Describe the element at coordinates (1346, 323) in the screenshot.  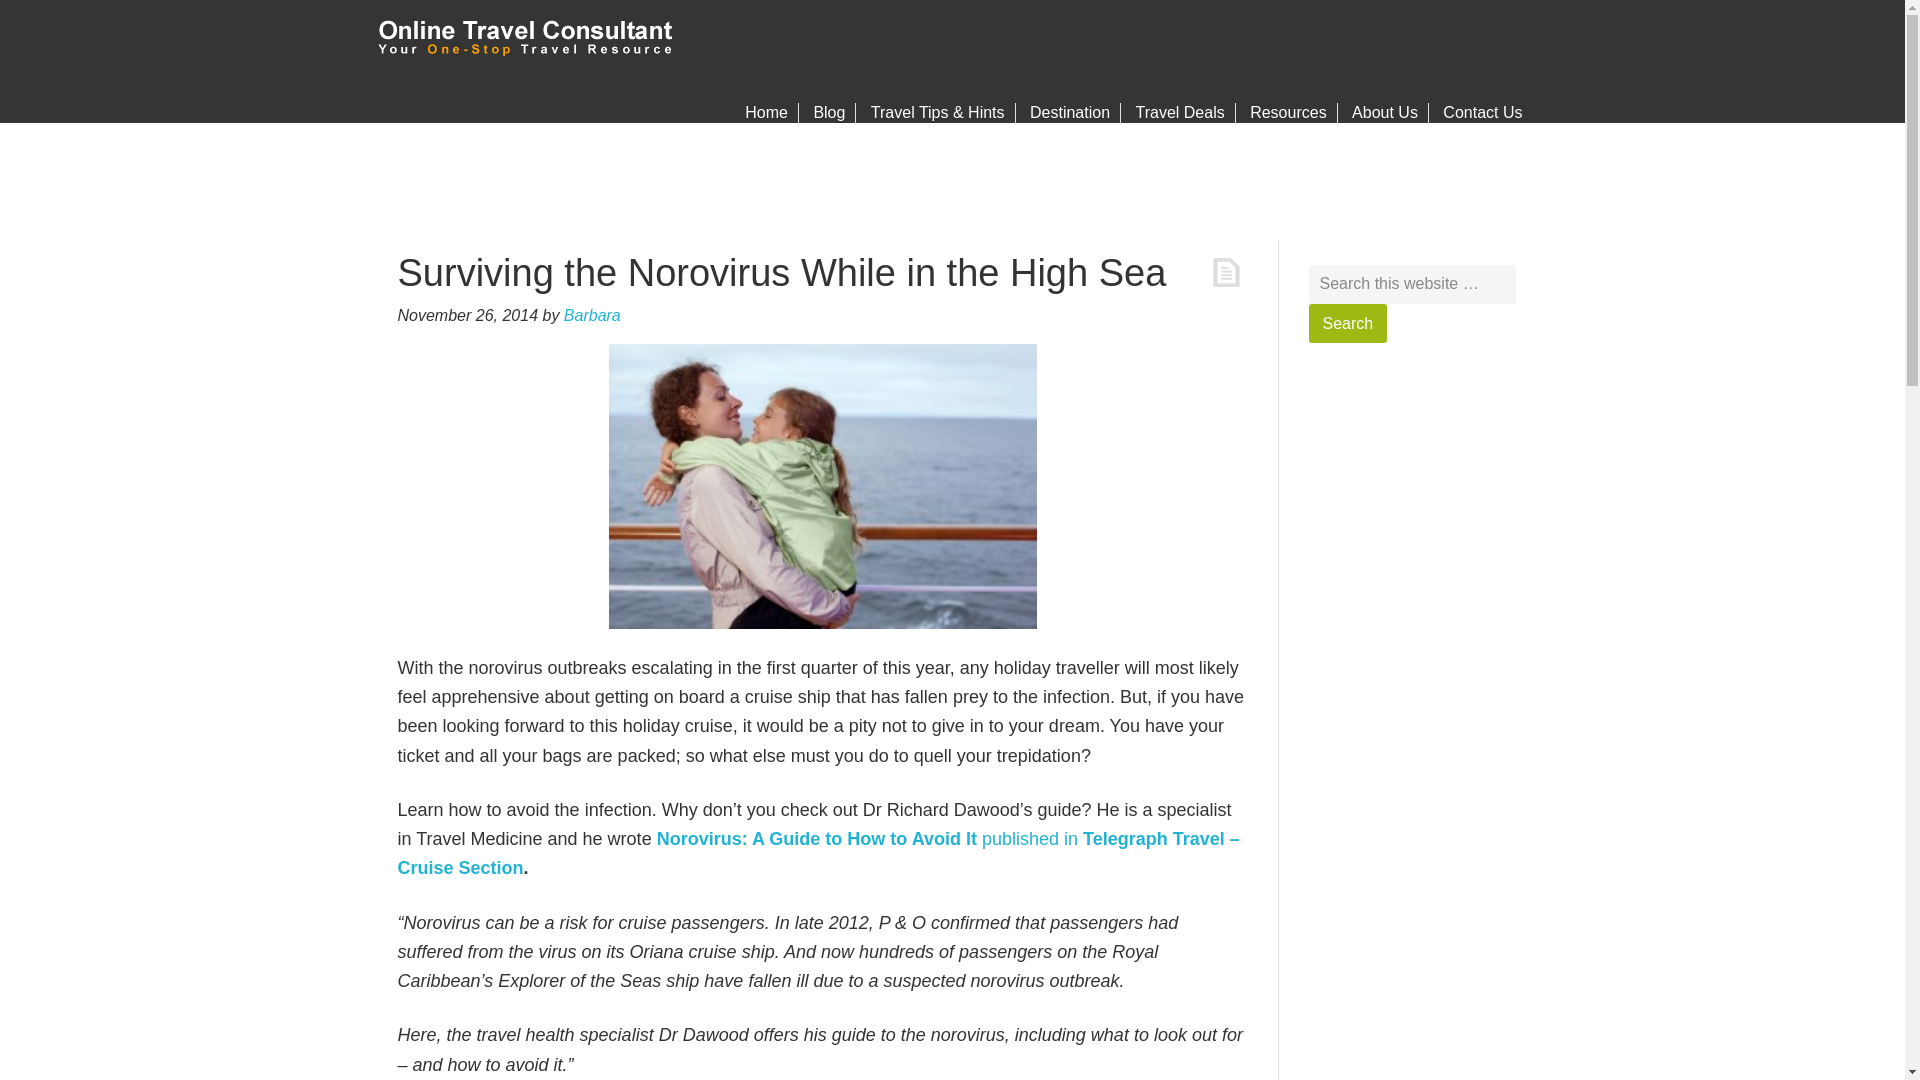
I see `Search` at that location.